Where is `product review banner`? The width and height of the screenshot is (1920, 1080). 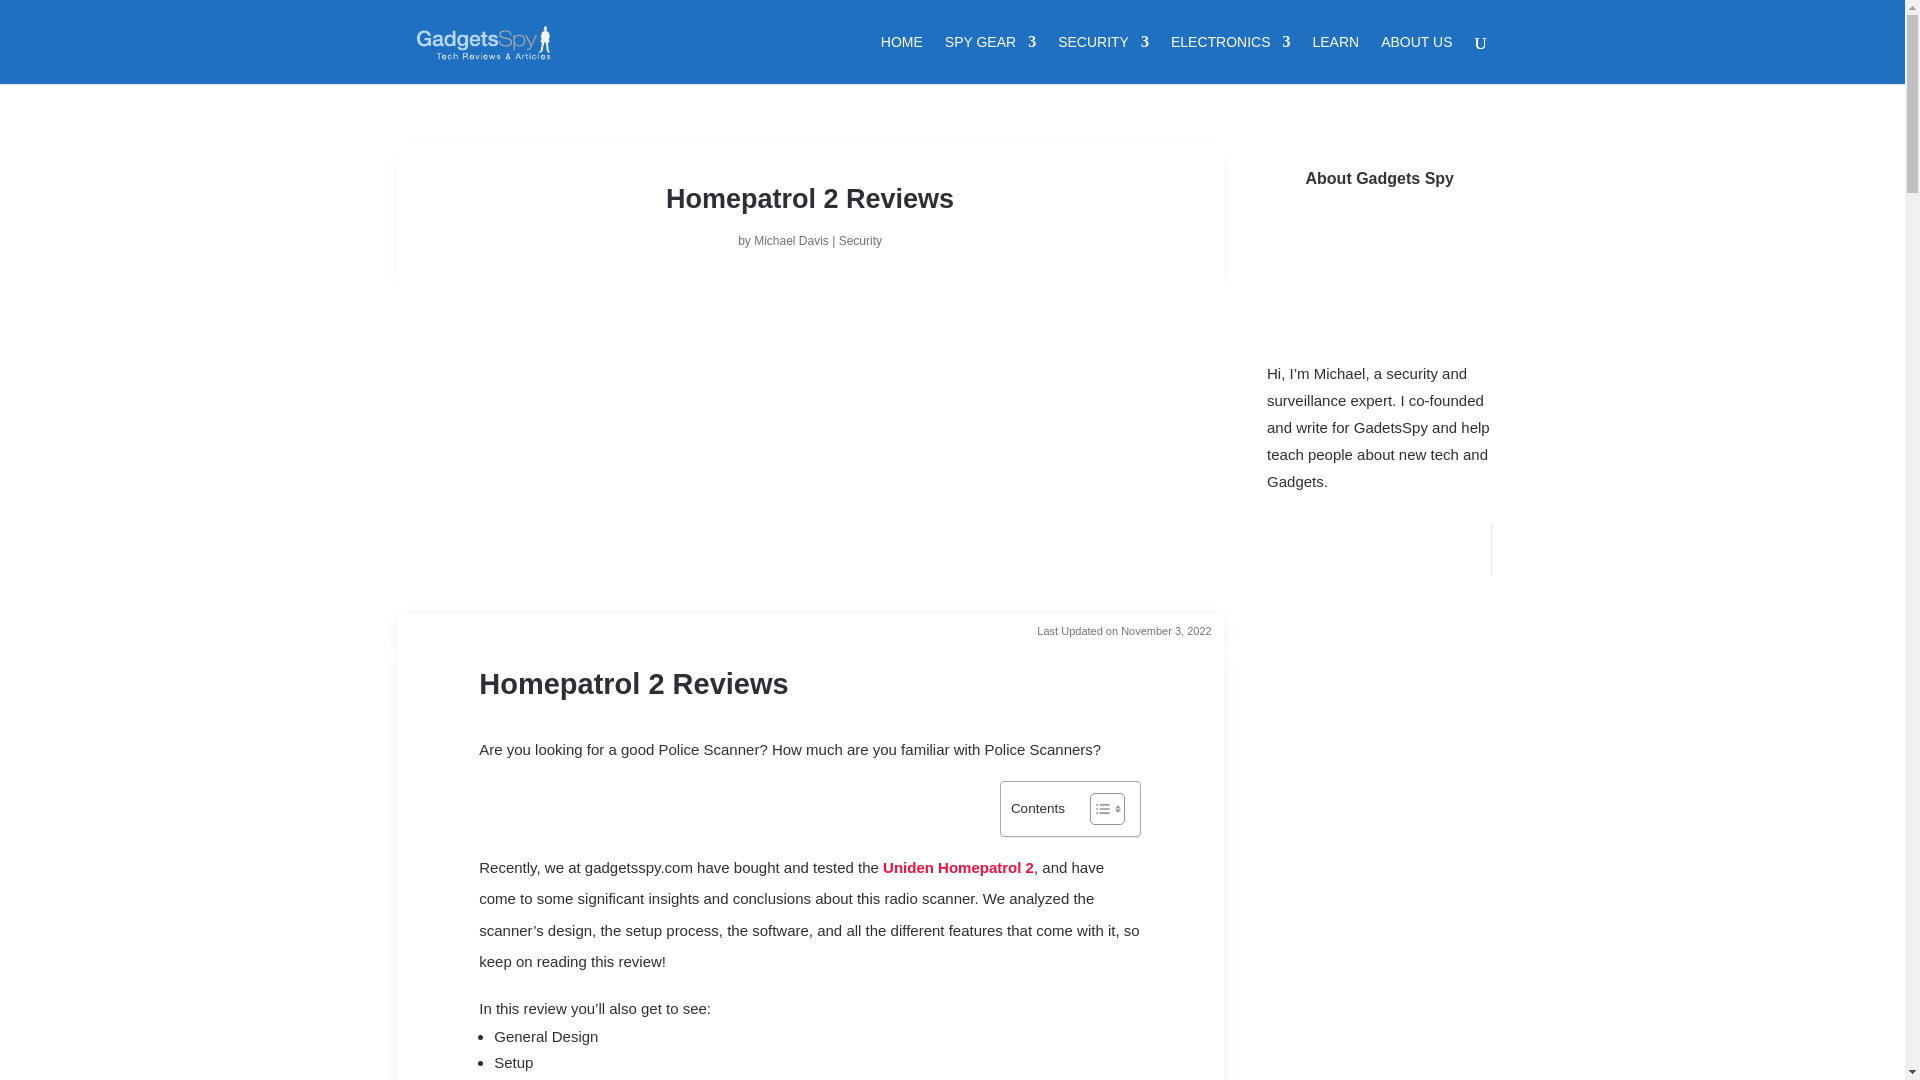
product review banner is located at coordinates (809, 498).